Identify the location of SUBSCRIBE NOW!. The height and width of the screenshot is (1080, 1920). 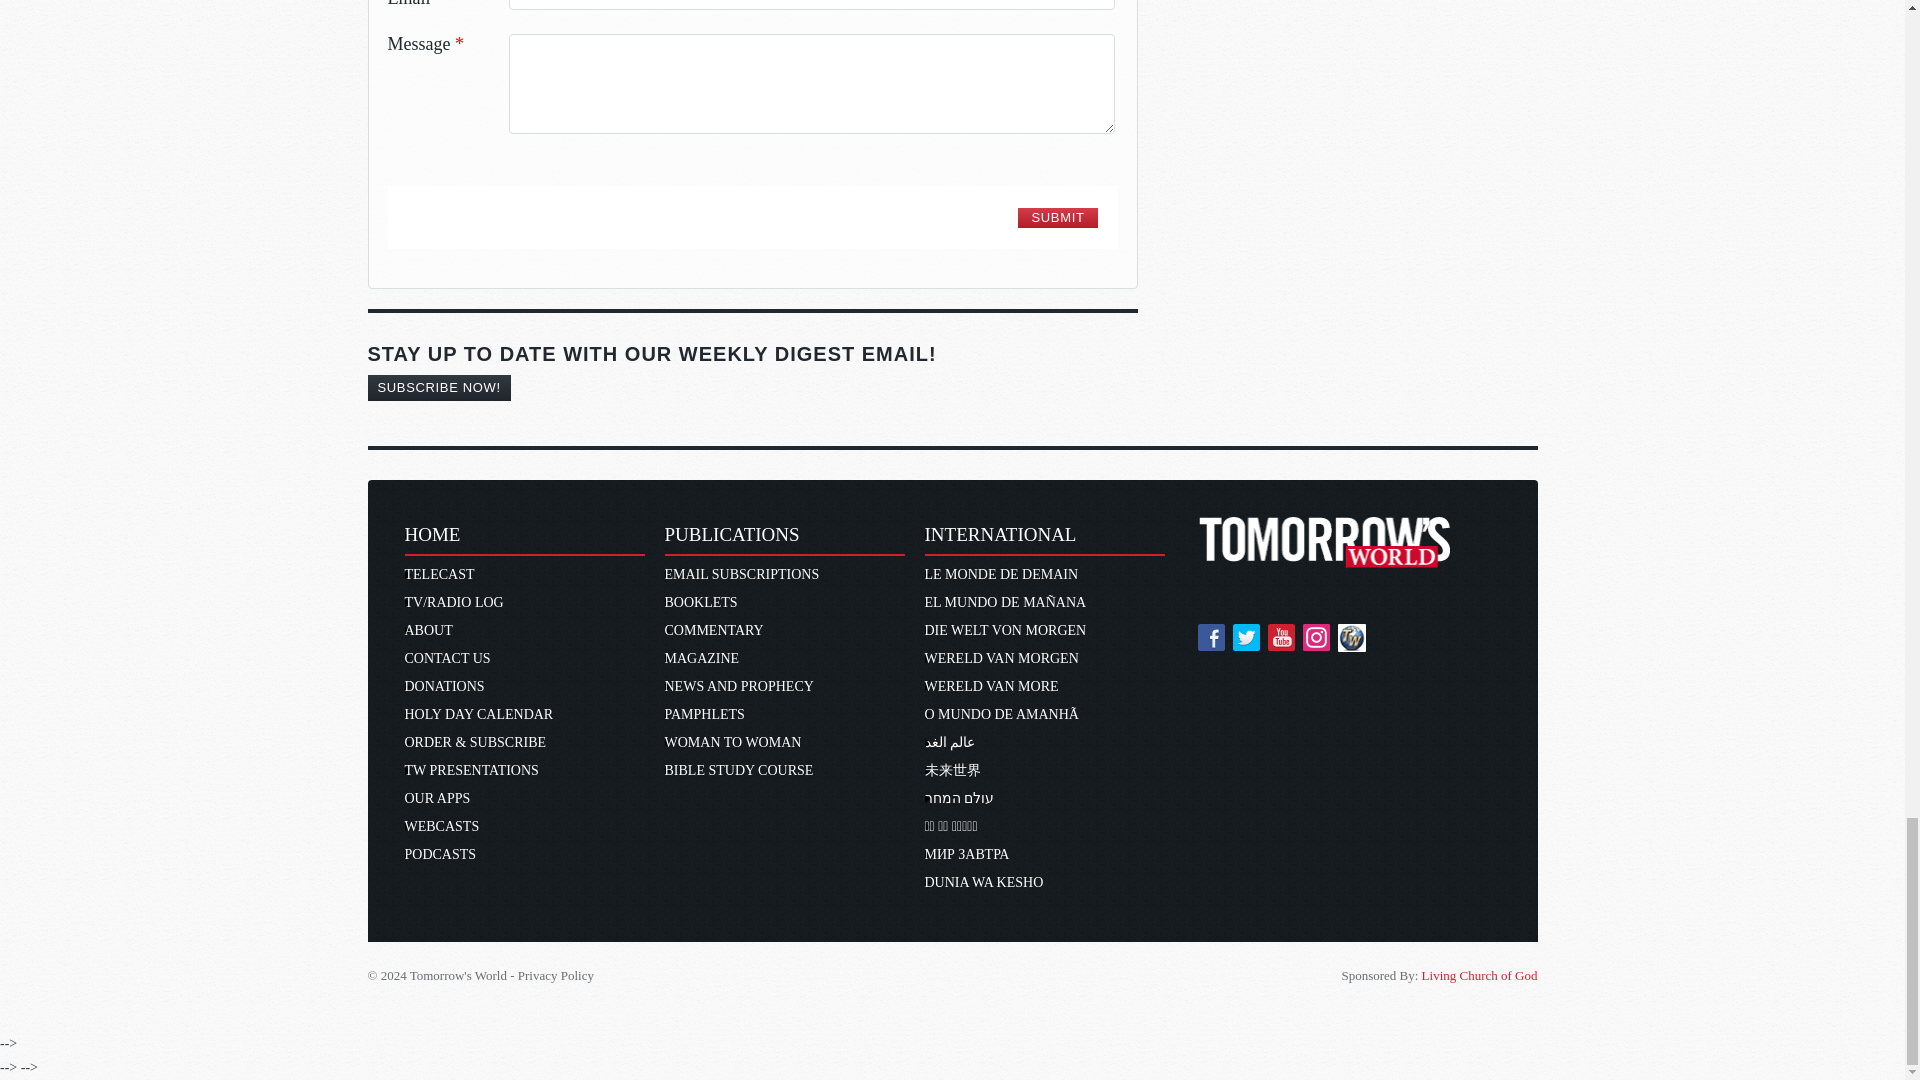
(439, 387).